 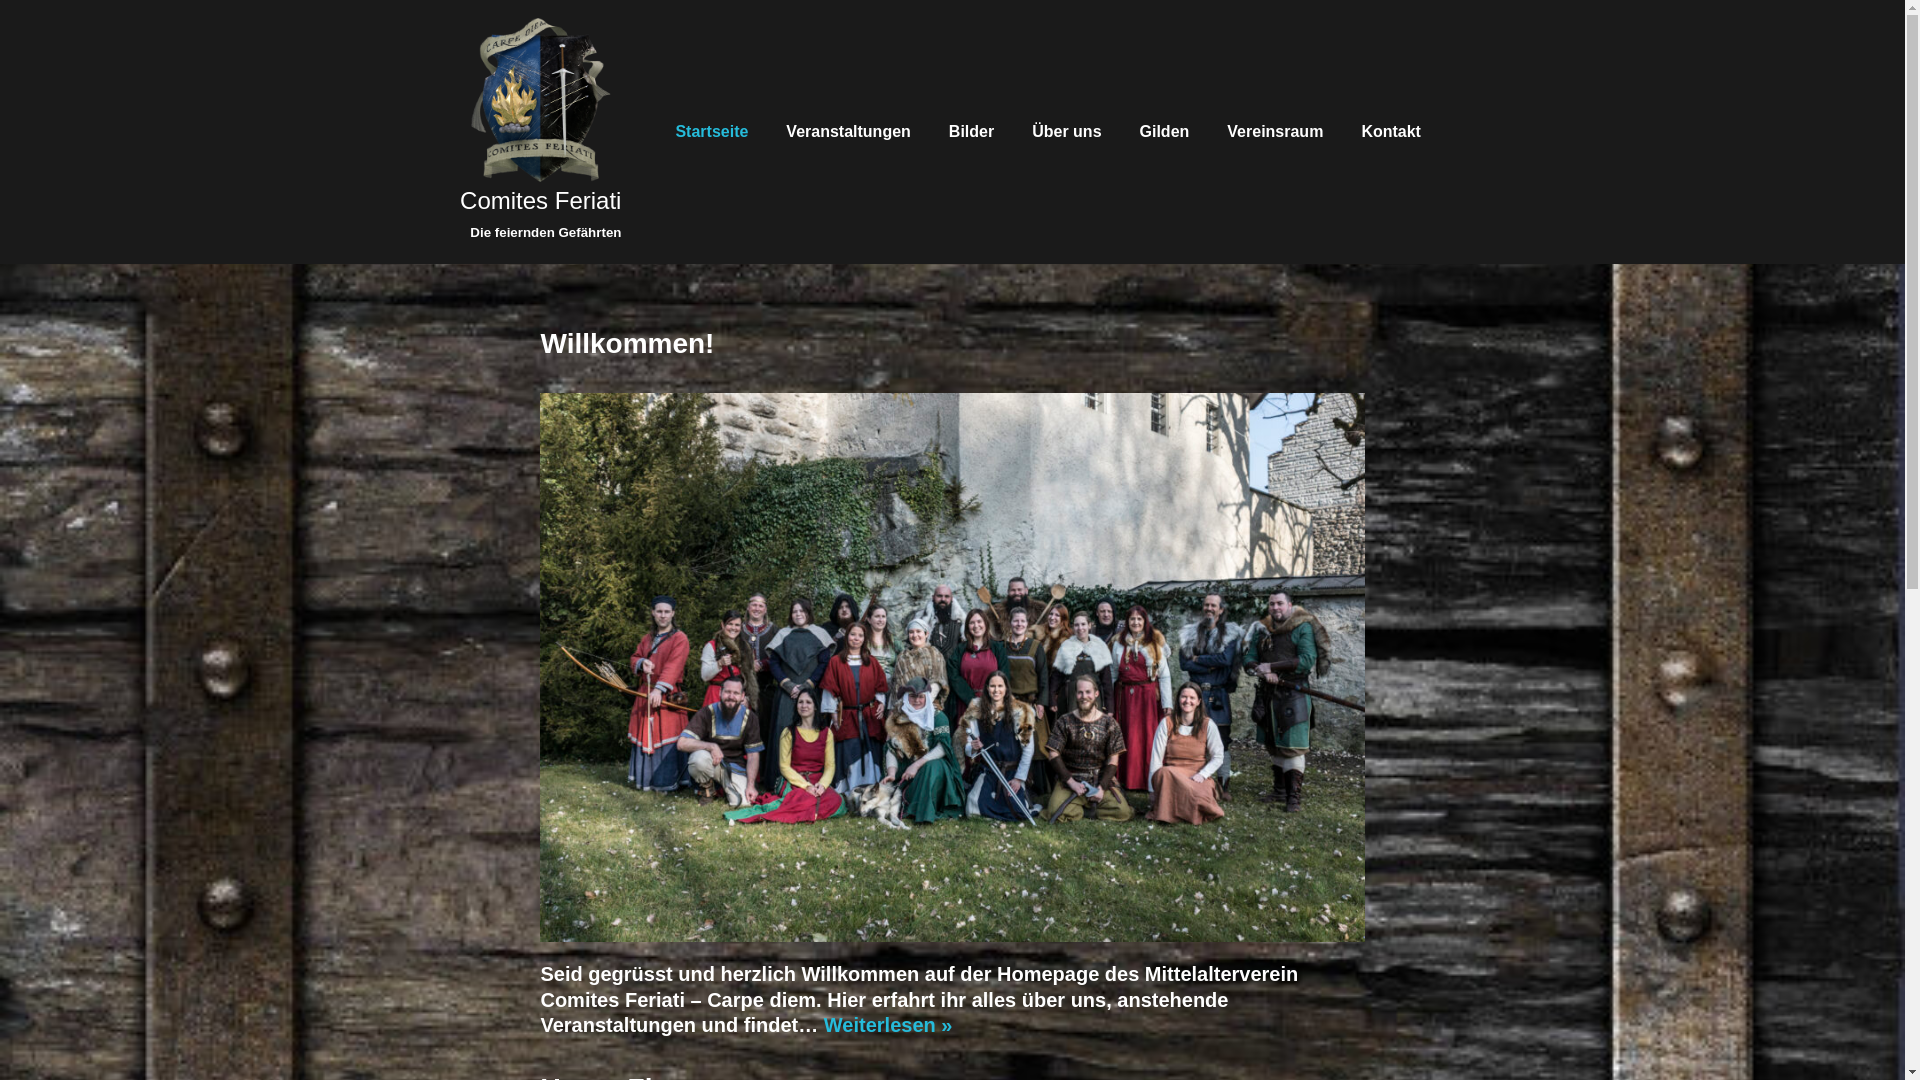 I want to click on Vereinsraum, so click(x=1275, y=132).